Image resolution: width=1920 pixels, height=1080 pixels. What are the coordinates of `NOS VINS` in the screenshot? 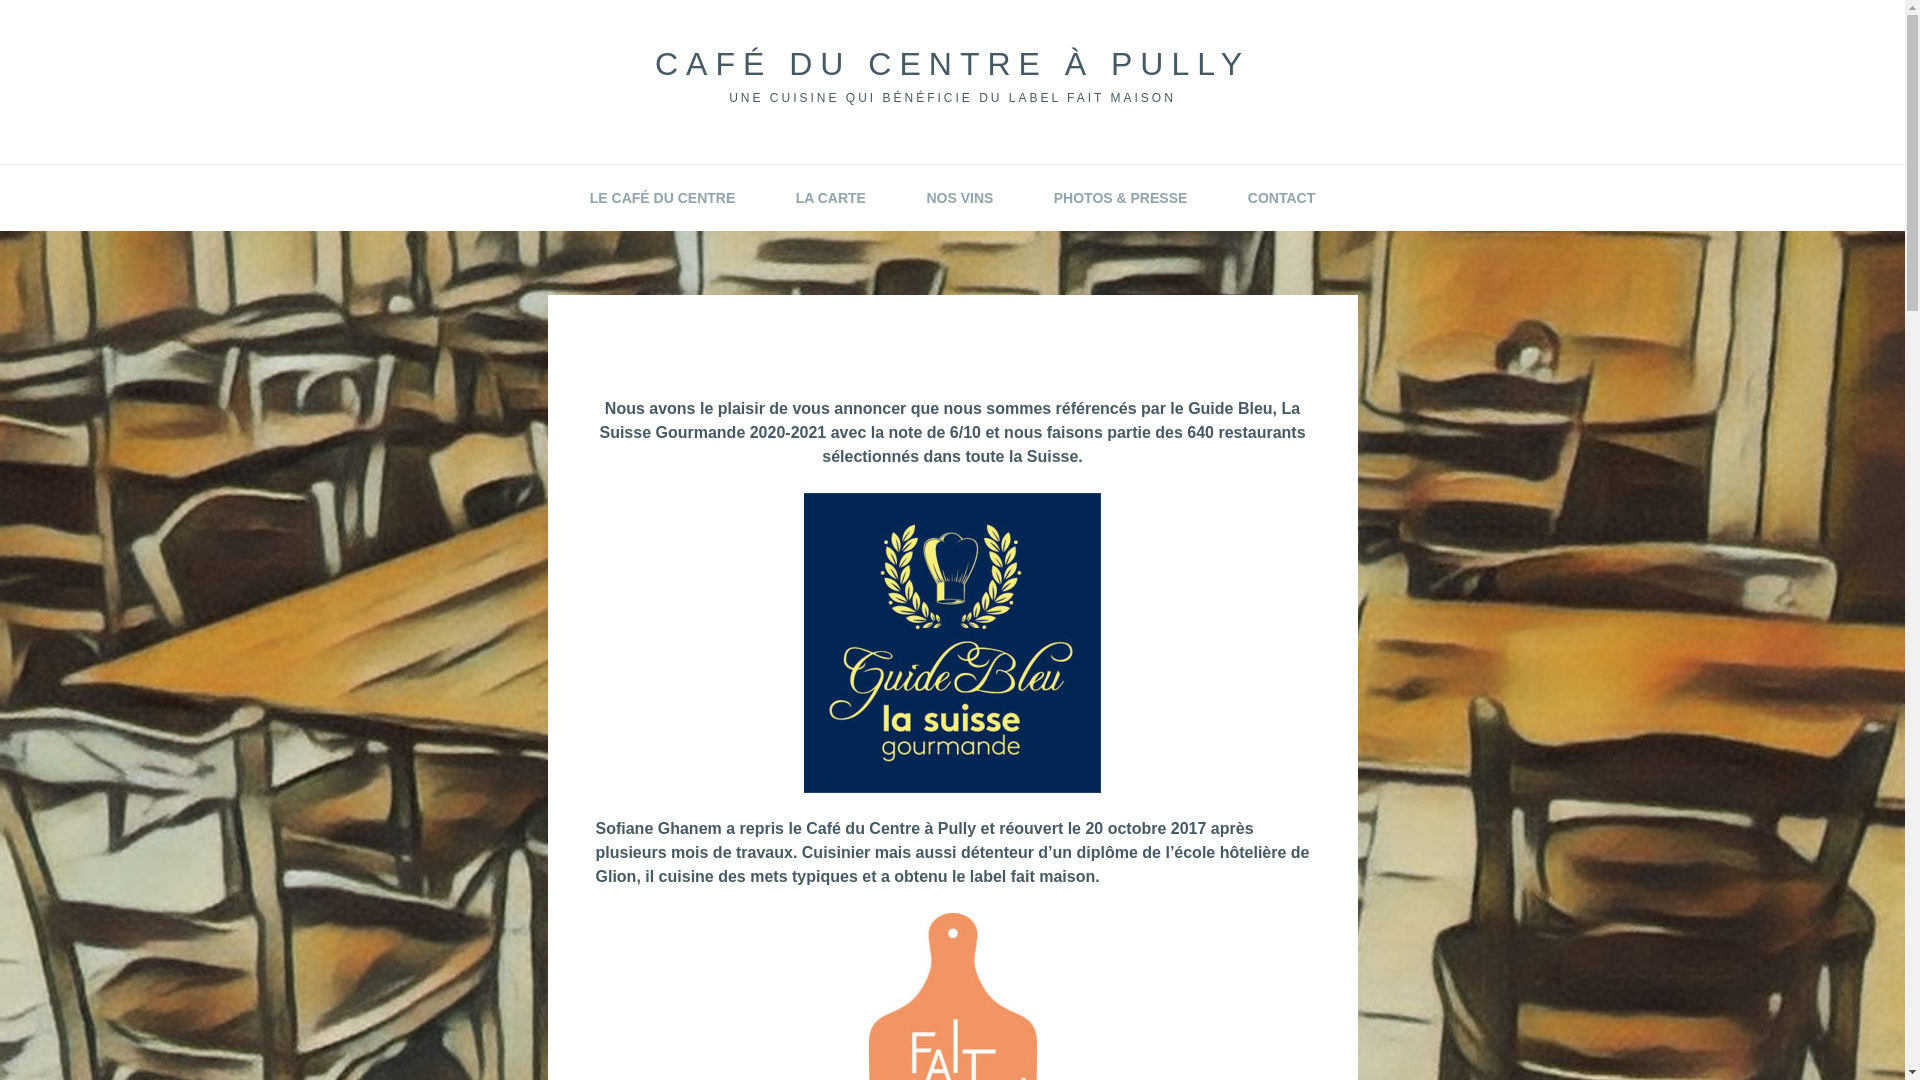 It's located at (960, 198).